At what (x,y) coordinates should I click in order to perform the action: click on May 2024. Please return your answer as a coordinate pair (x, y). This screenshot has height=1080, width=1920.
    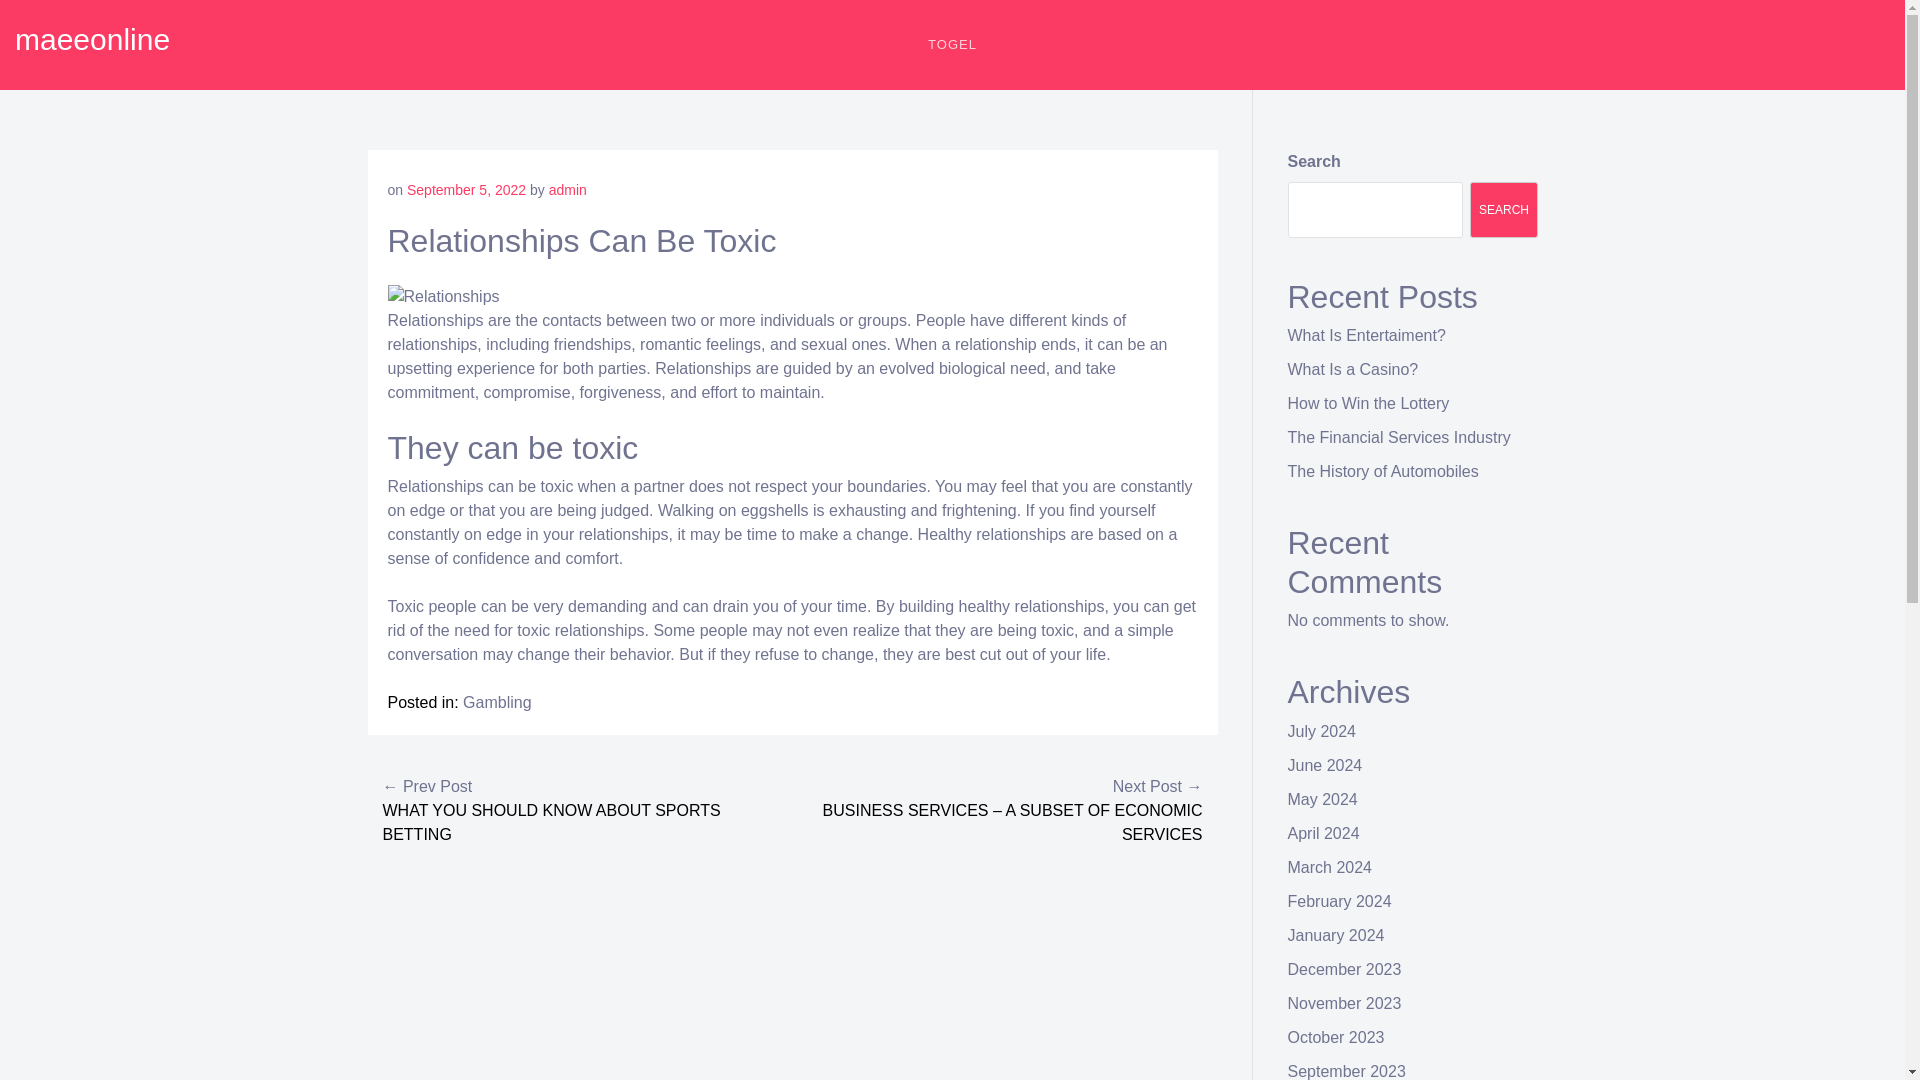
    Looking at the image, I should click on (1322, 798).